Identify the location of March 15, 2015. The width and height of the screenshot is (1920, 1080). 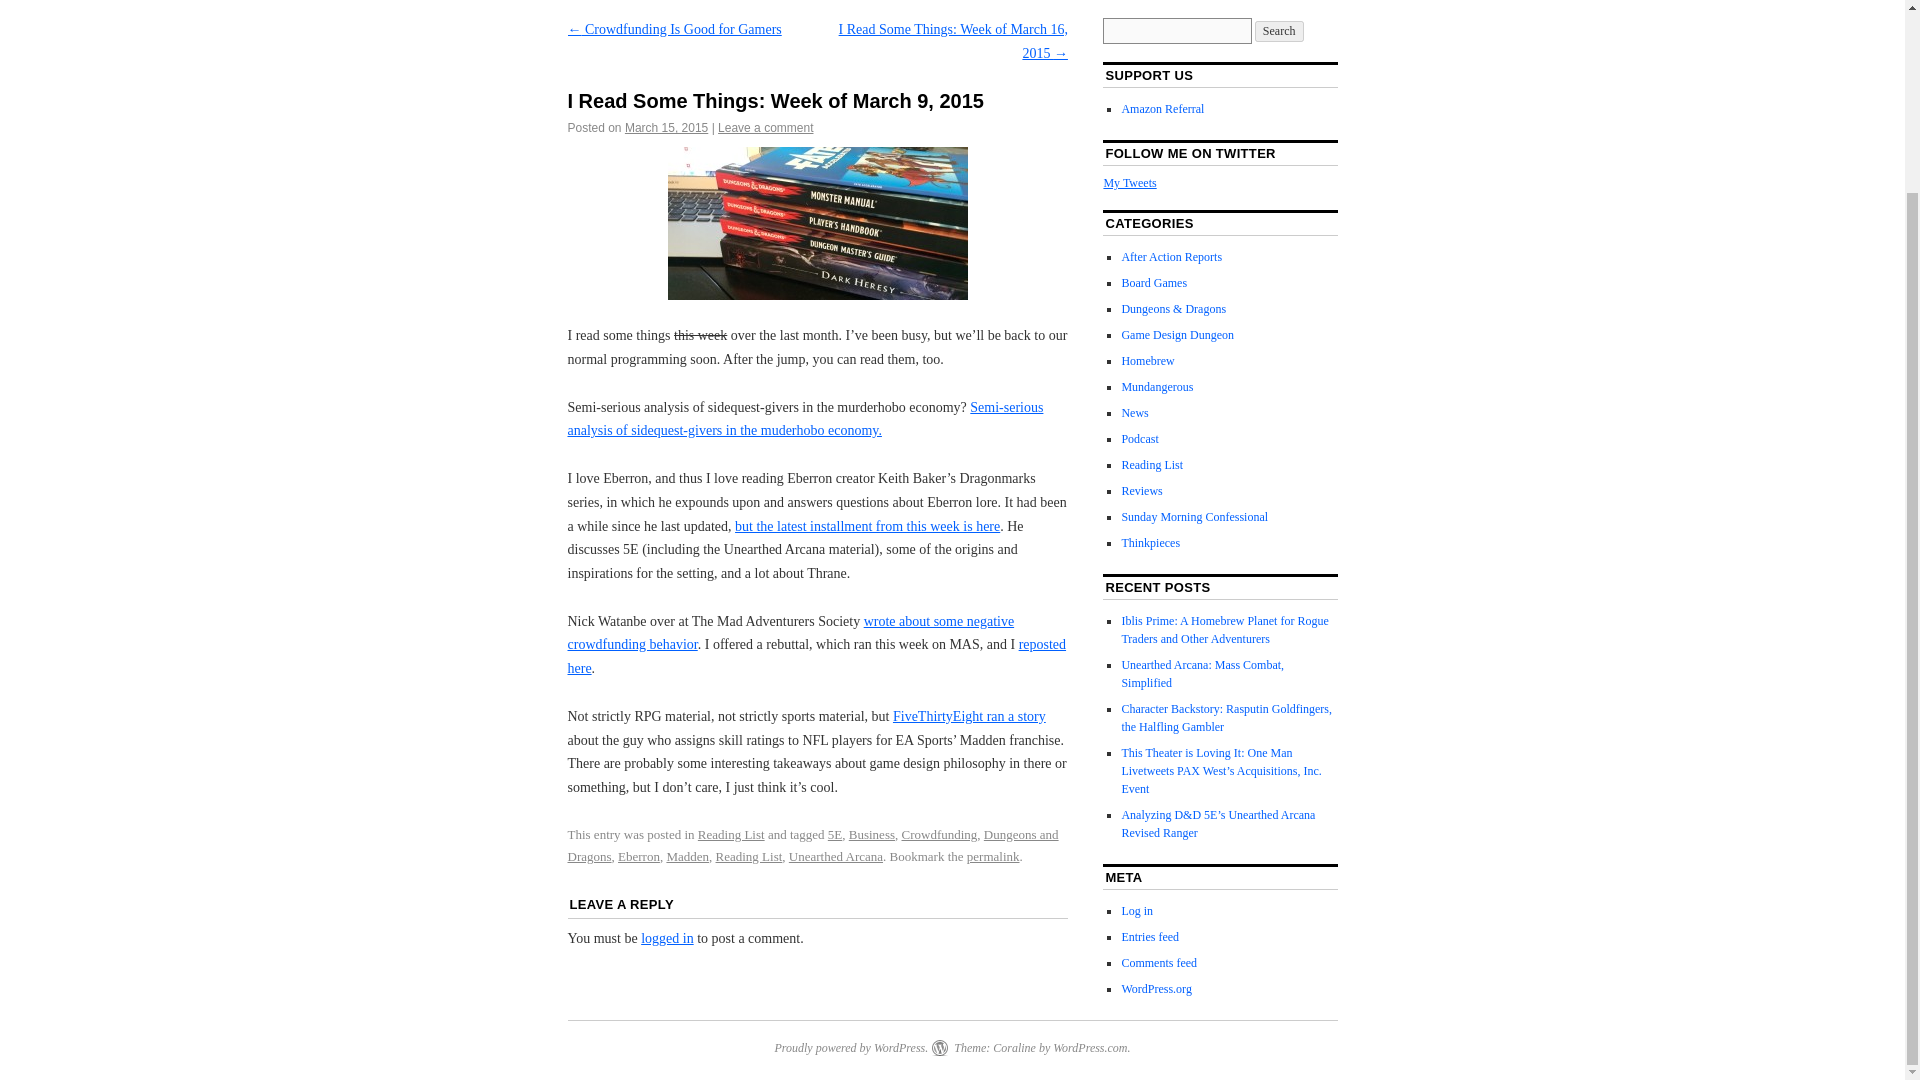
(666, 128).